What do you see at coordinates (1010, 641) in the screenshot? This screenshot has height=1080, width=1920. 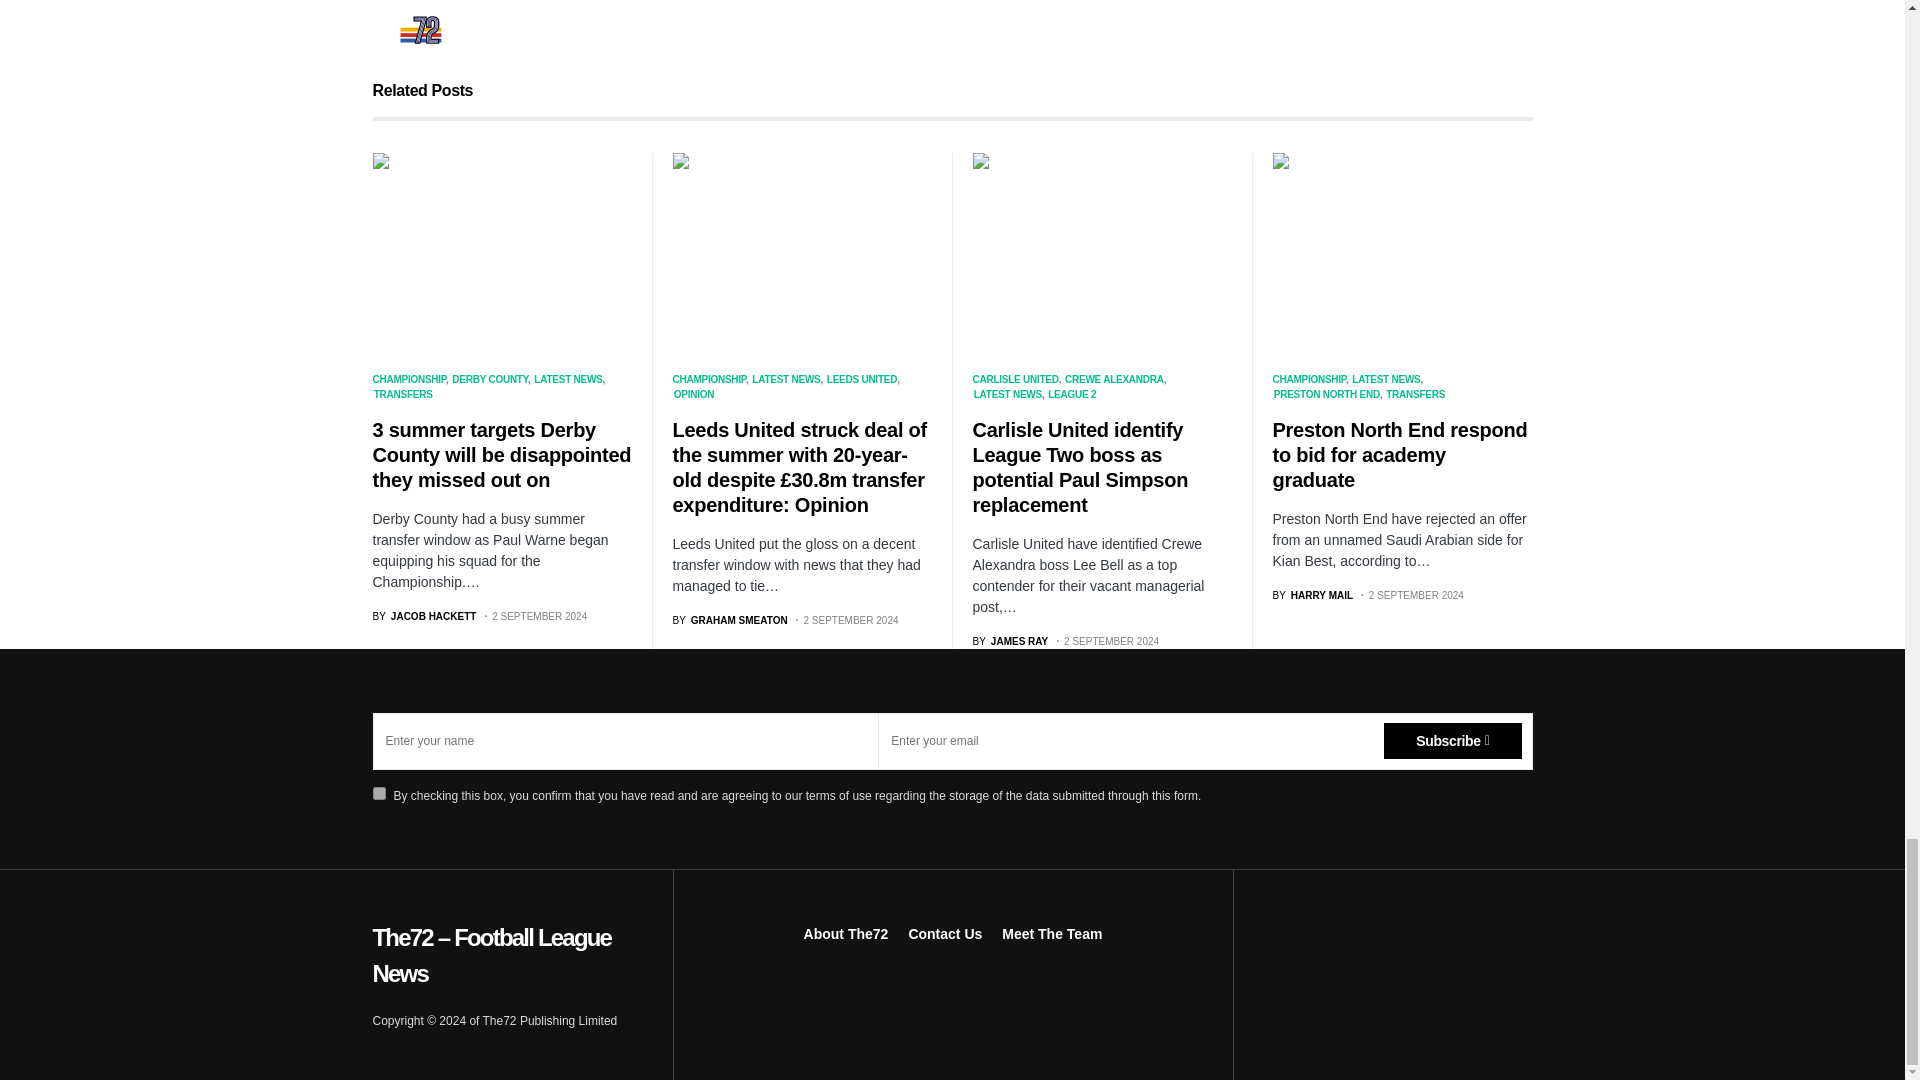 I see `View all posts by James Ray` at bounding box center [1010, 641].